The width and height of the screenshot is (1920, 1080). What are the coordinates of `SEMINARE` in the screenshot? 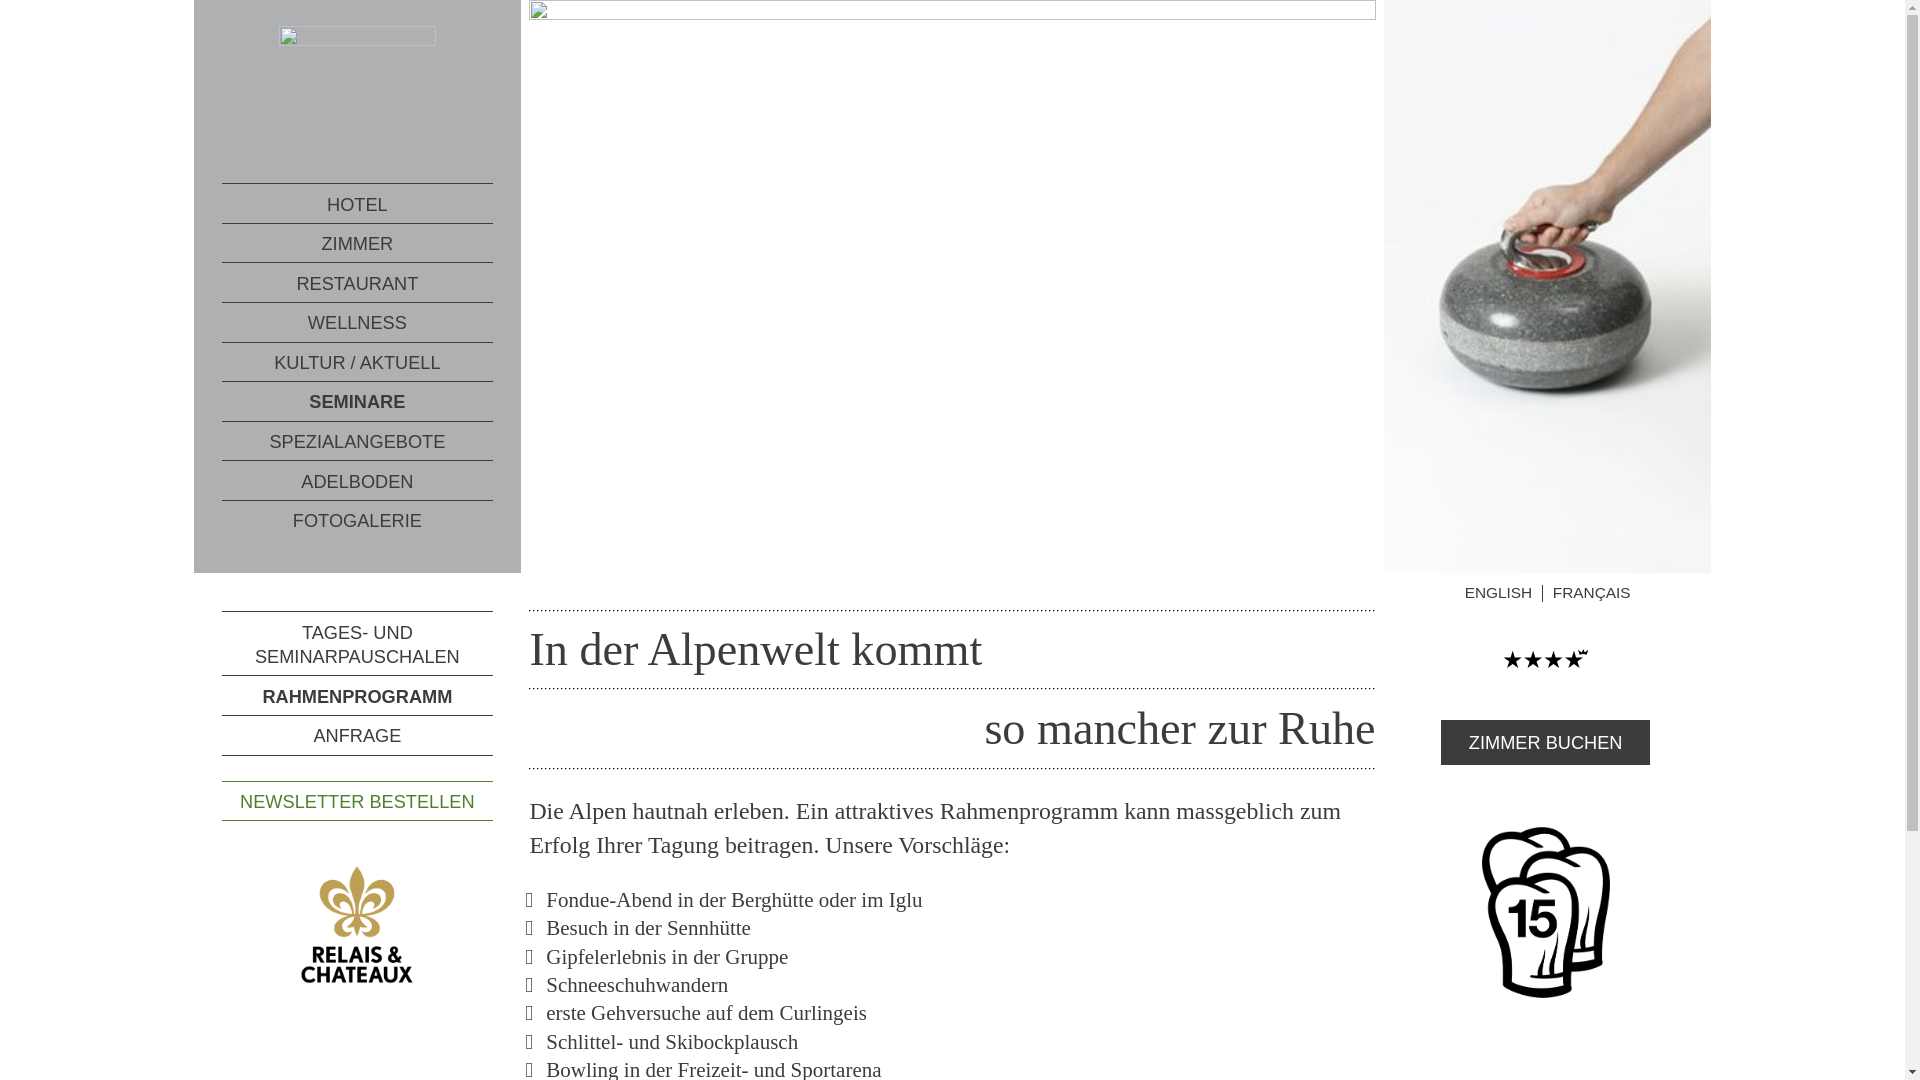 It's located at (358, 402).